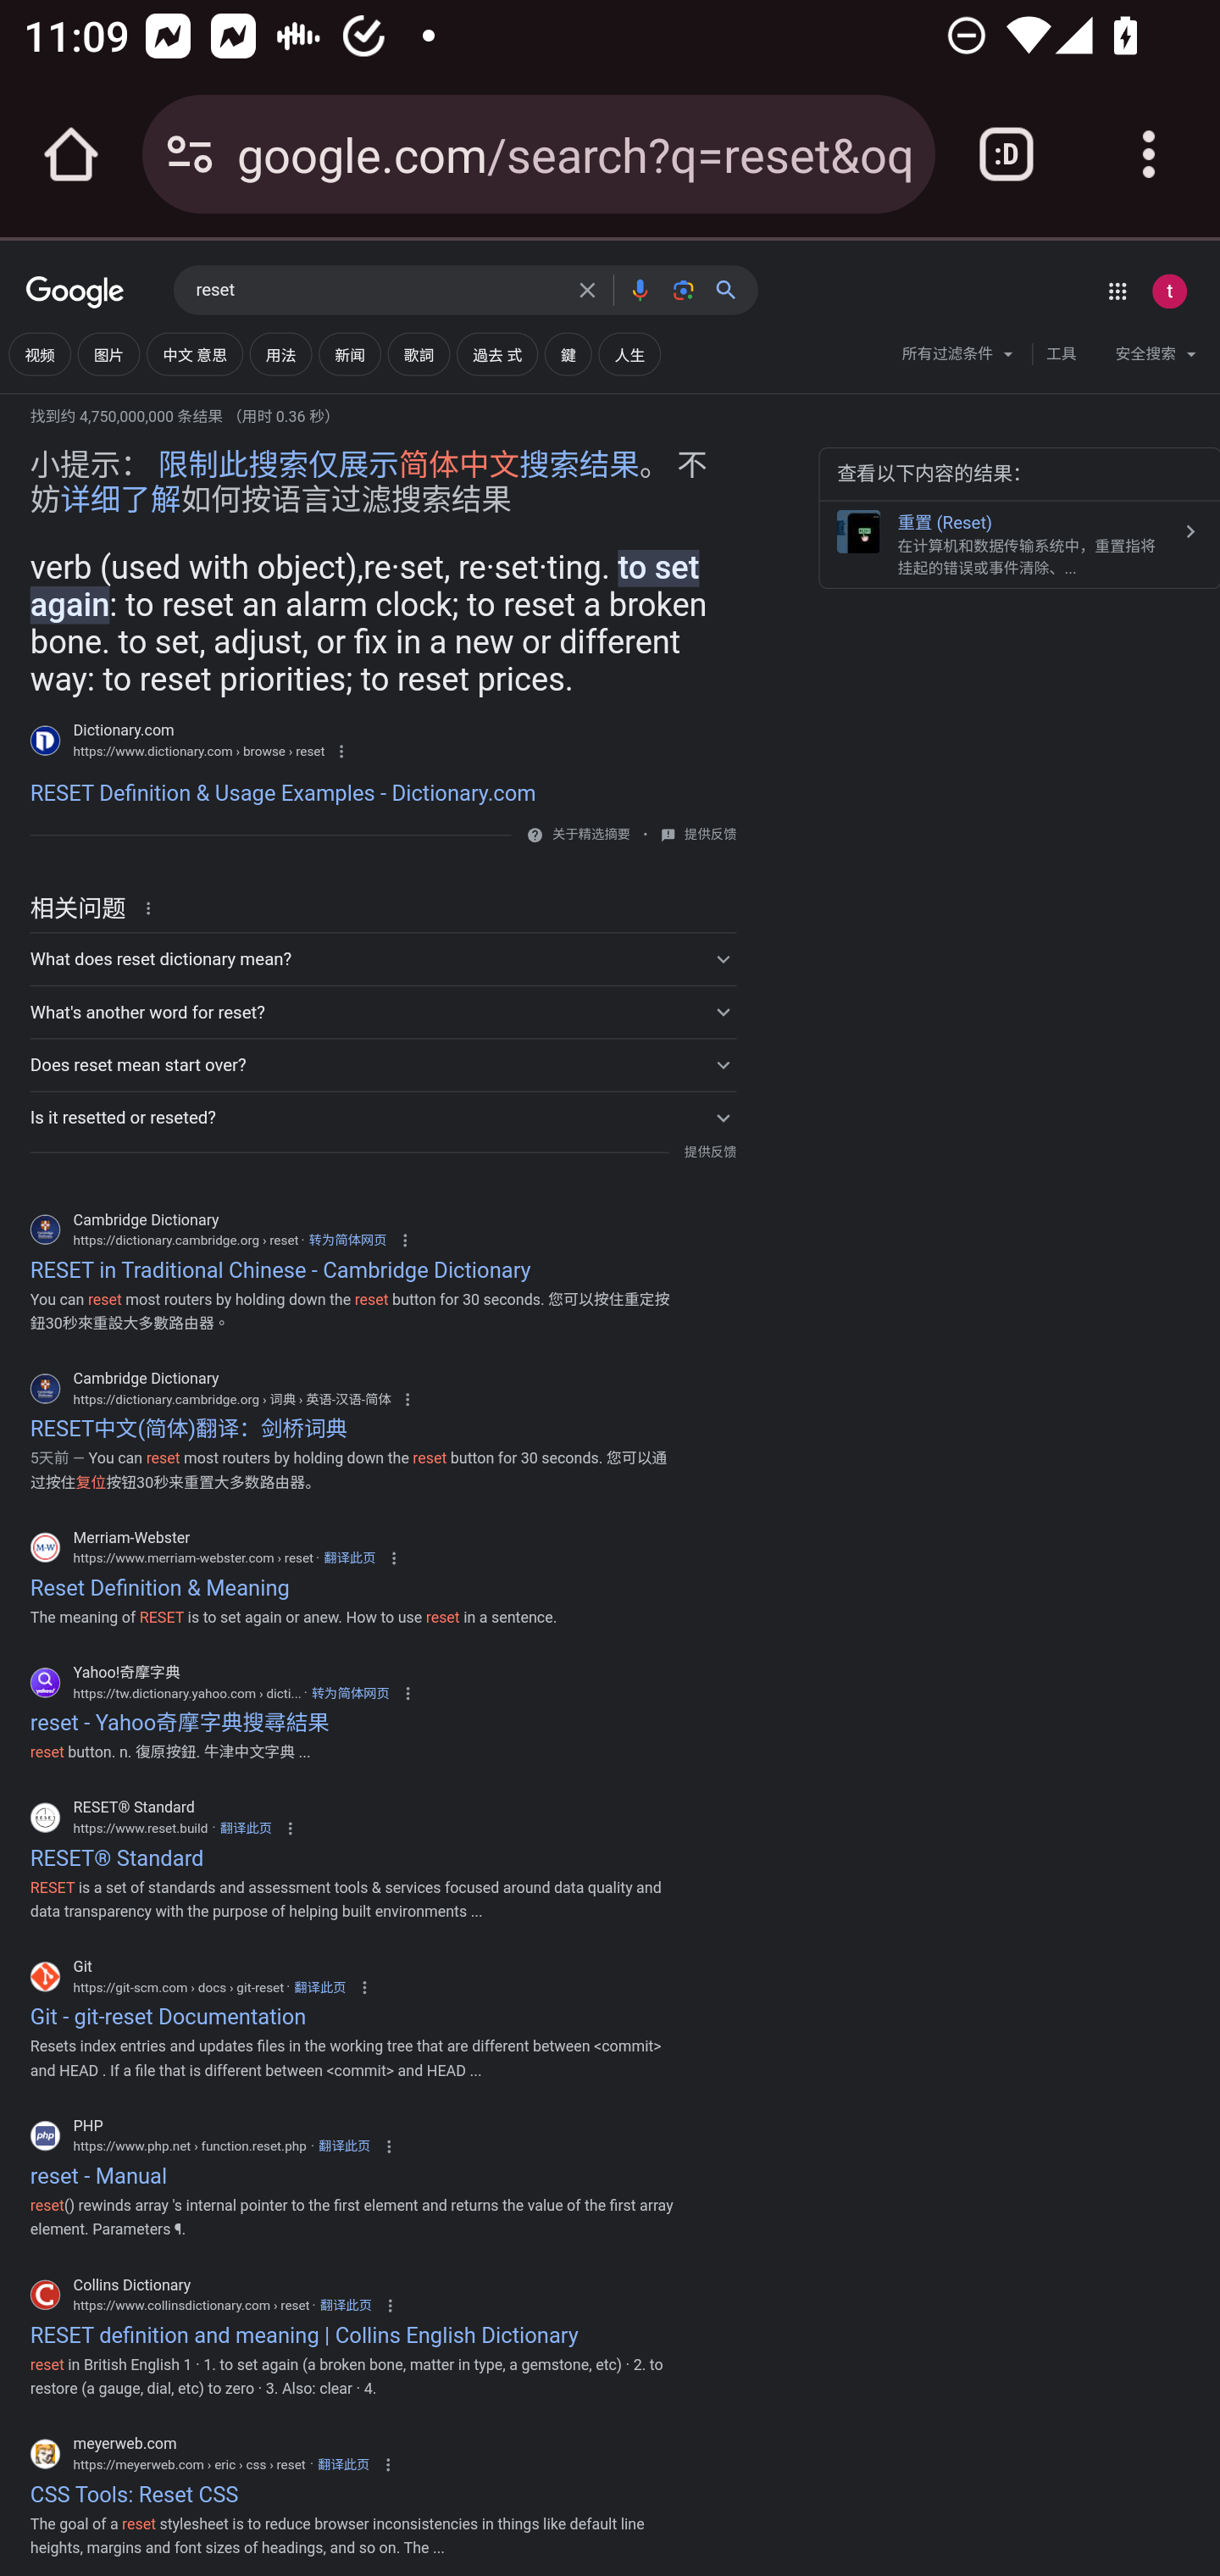  What do you see at coordinates (349, 1558) in the screenshot?
I see `翻译此页` at bounding box center [349, 1558].